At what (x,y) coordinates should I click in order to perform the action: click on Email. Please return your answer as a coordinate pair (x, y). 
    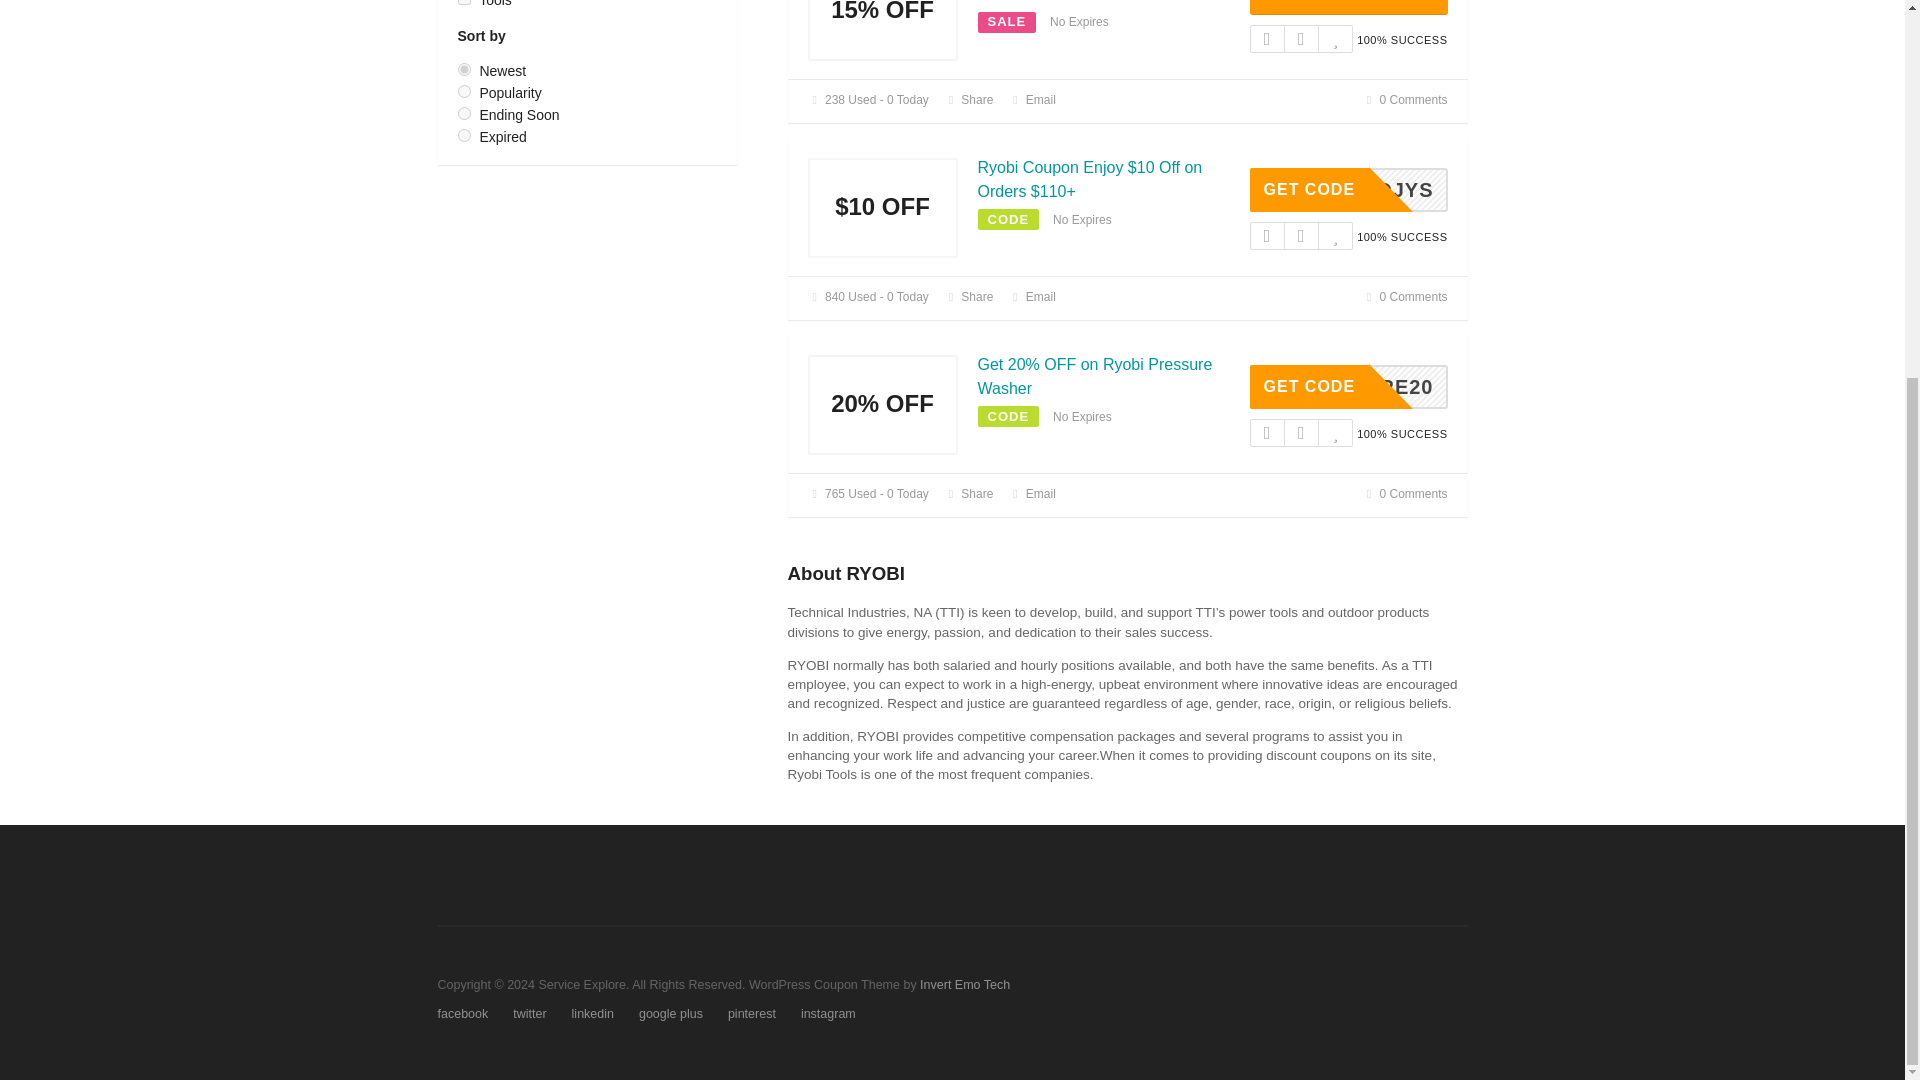
    Looking at the image, I should click on (1404, 296).